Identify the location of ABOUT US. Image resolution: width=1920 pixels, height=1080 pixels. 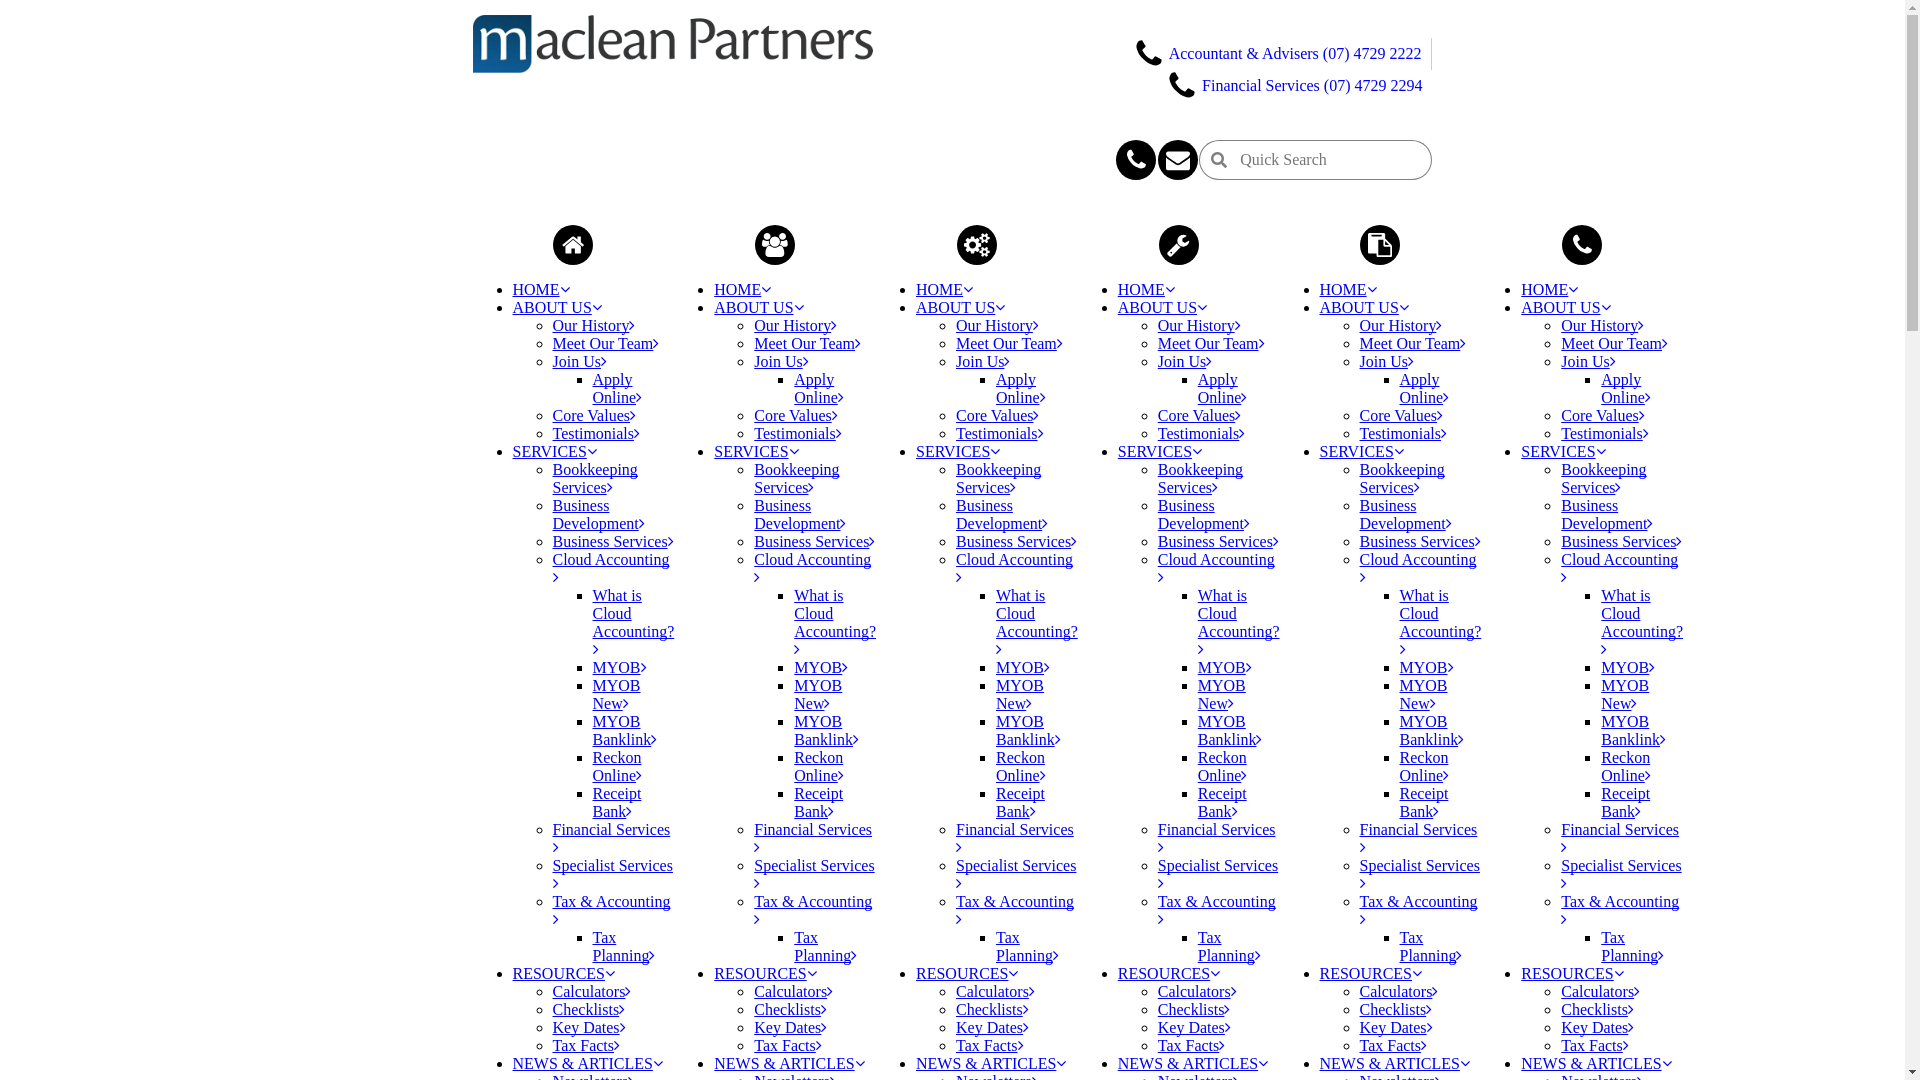
(1364, 308).